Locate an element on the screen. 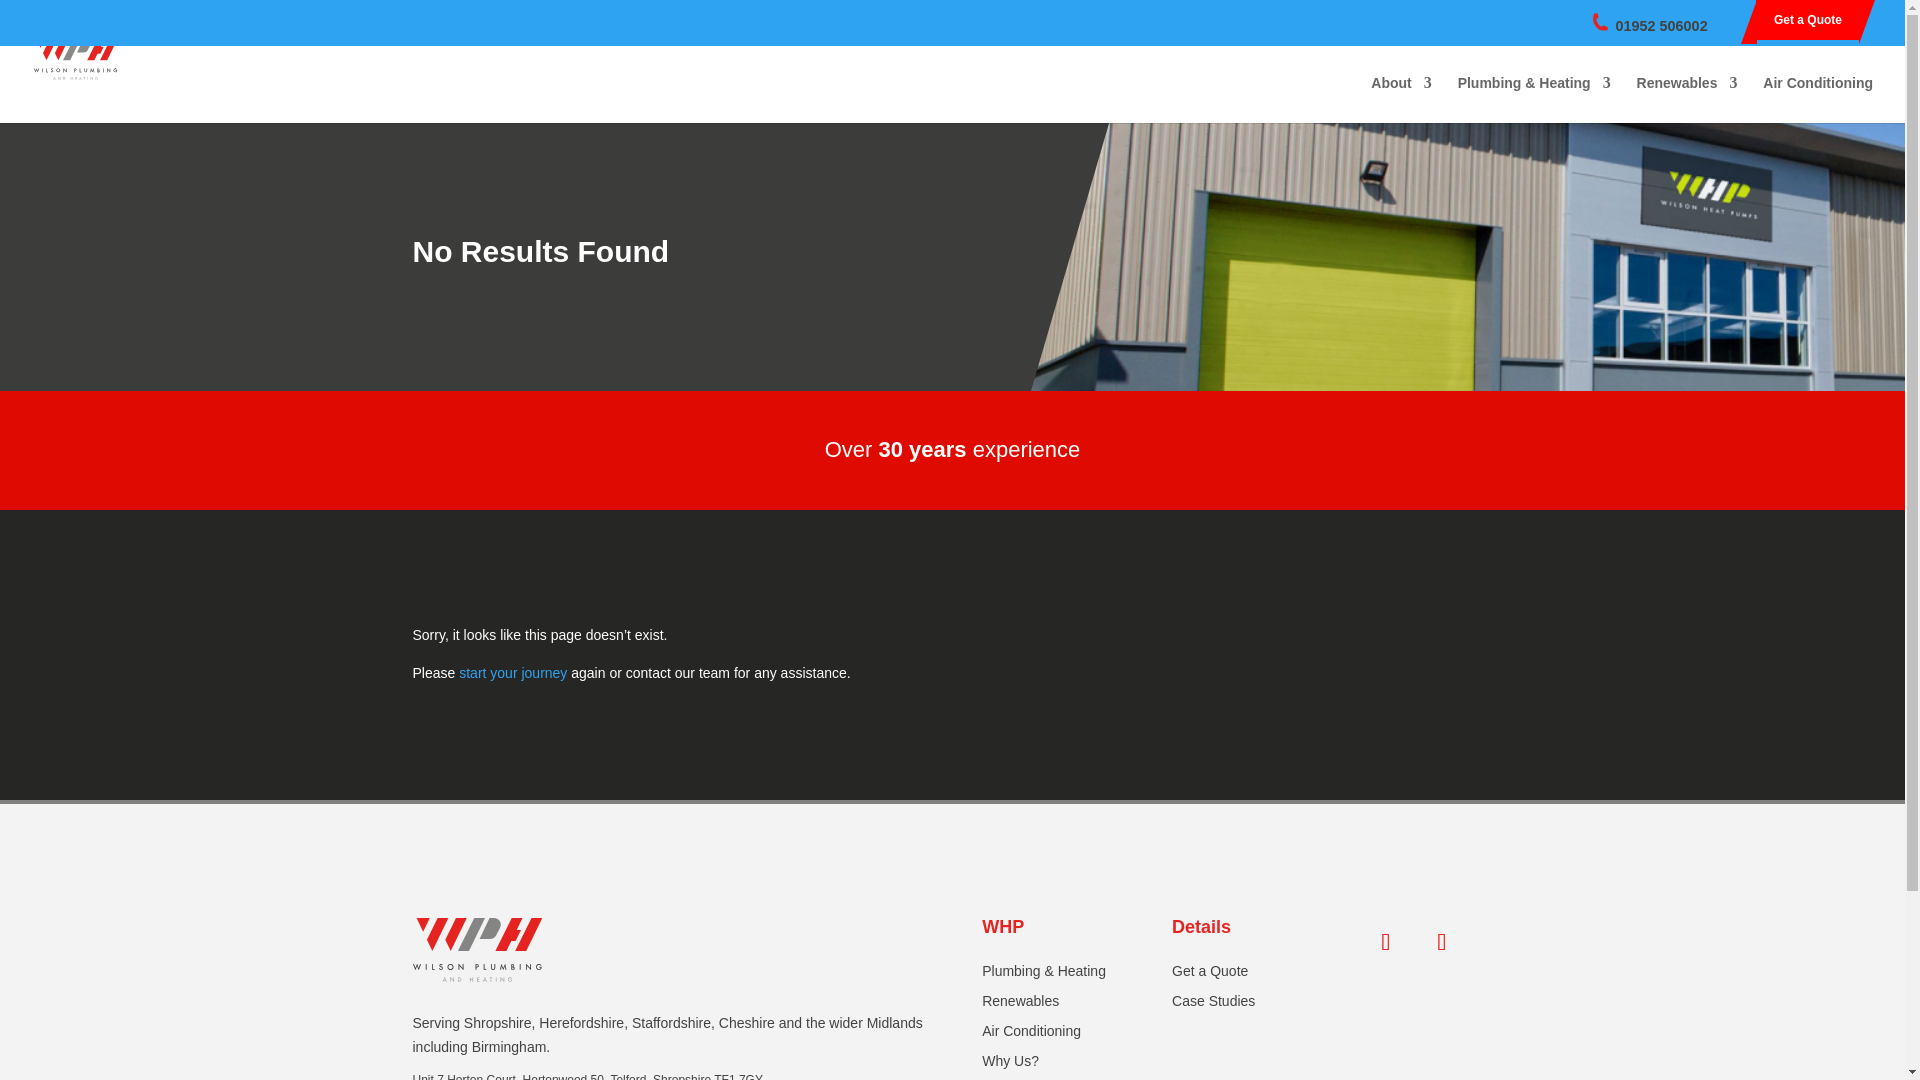 The height and width of the screenshot is (1080, 1920). Air Conditioning is located at coordinates (1030, 1034).